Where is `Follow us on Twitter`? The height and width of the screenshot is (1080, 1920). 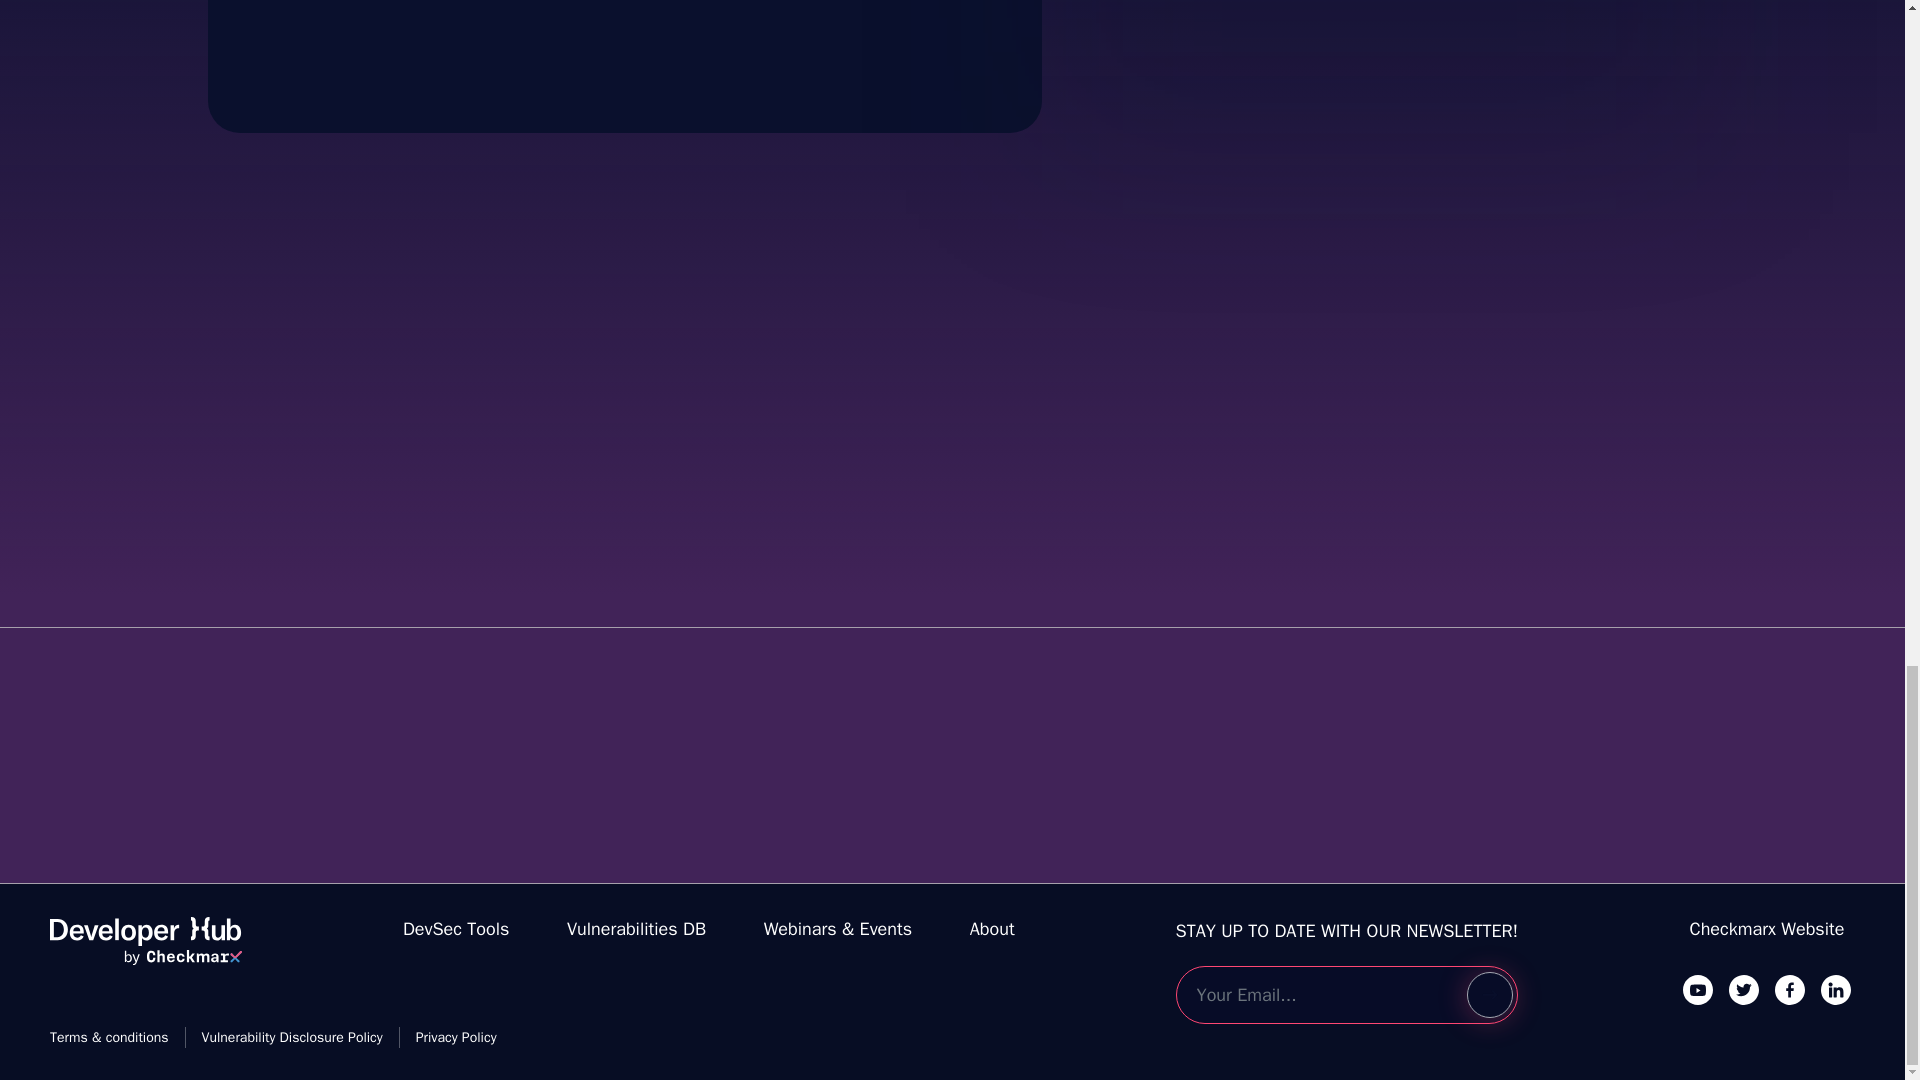
Follow us on Twitter is located at coordinates (1744, 989).